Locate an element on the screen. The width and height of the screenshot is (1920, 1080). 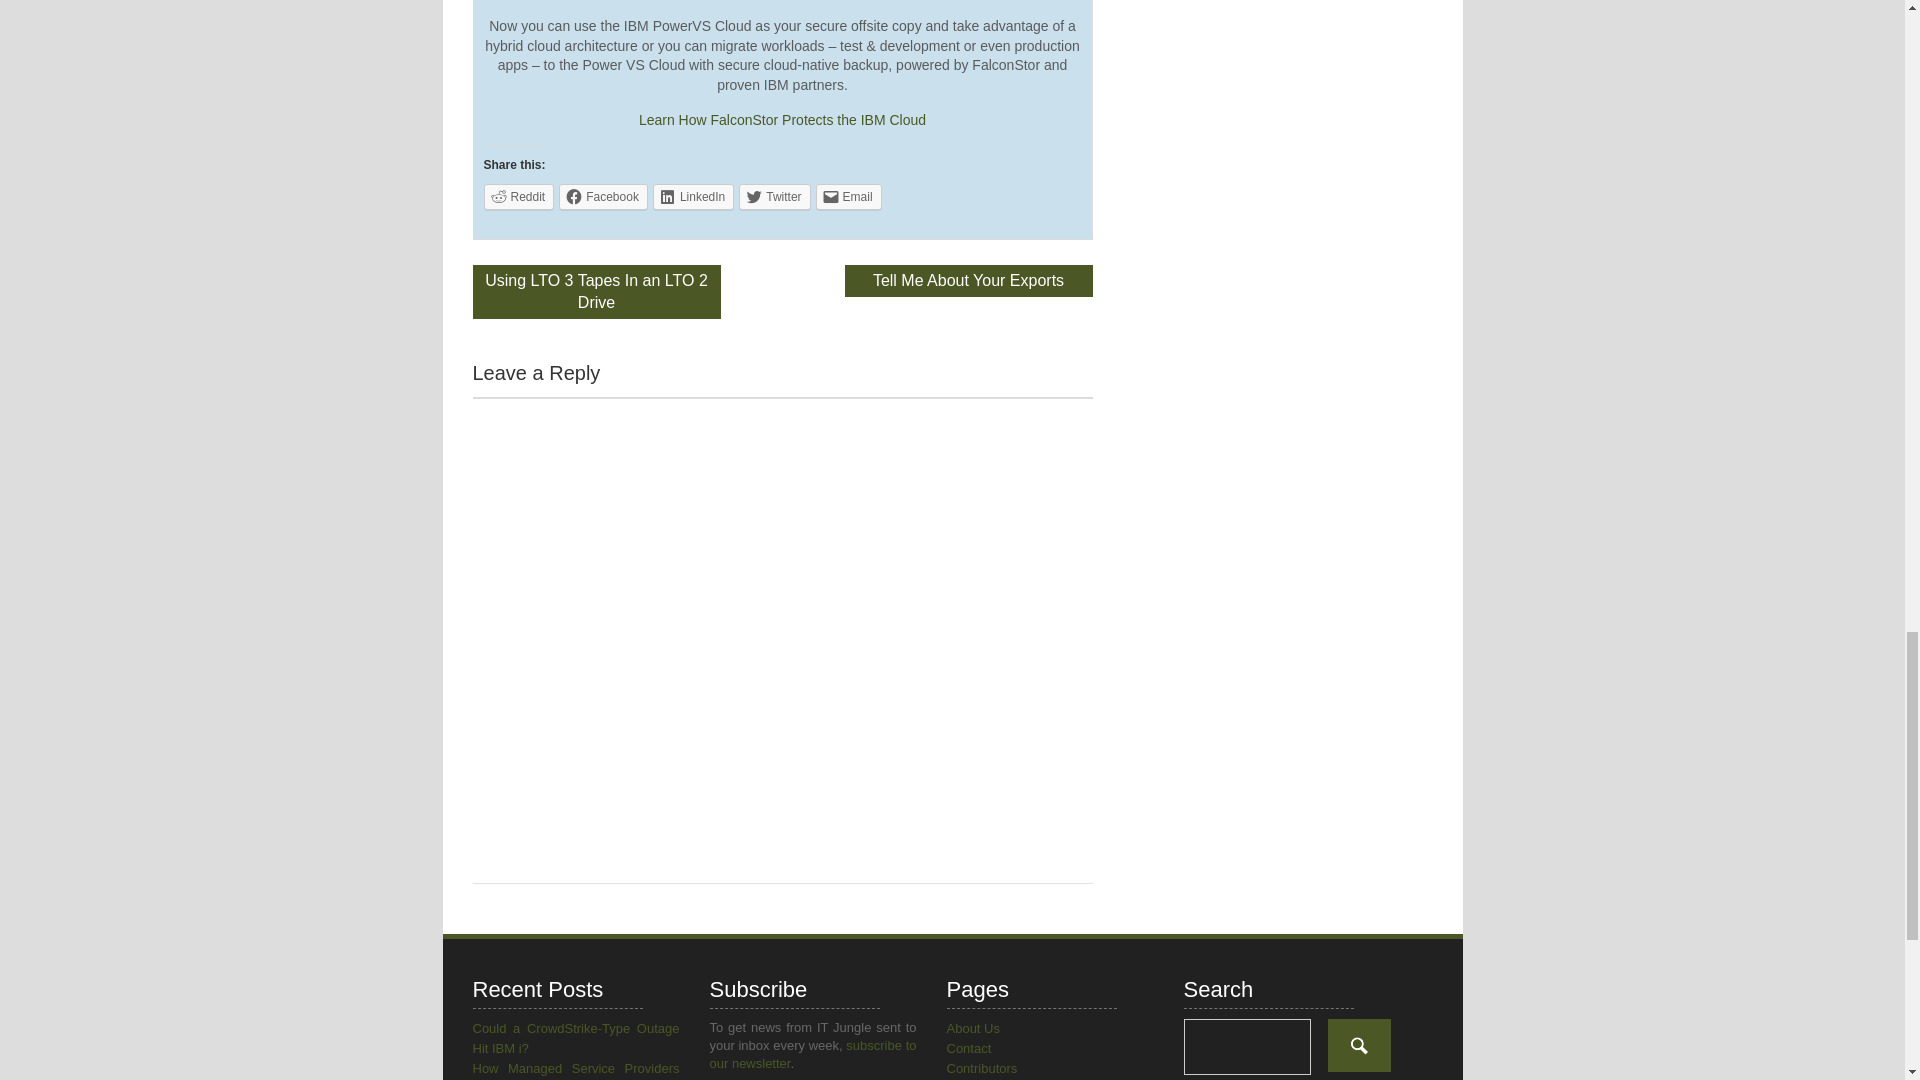
Click to share on LinkedIn is located at coordinates (692, 196).